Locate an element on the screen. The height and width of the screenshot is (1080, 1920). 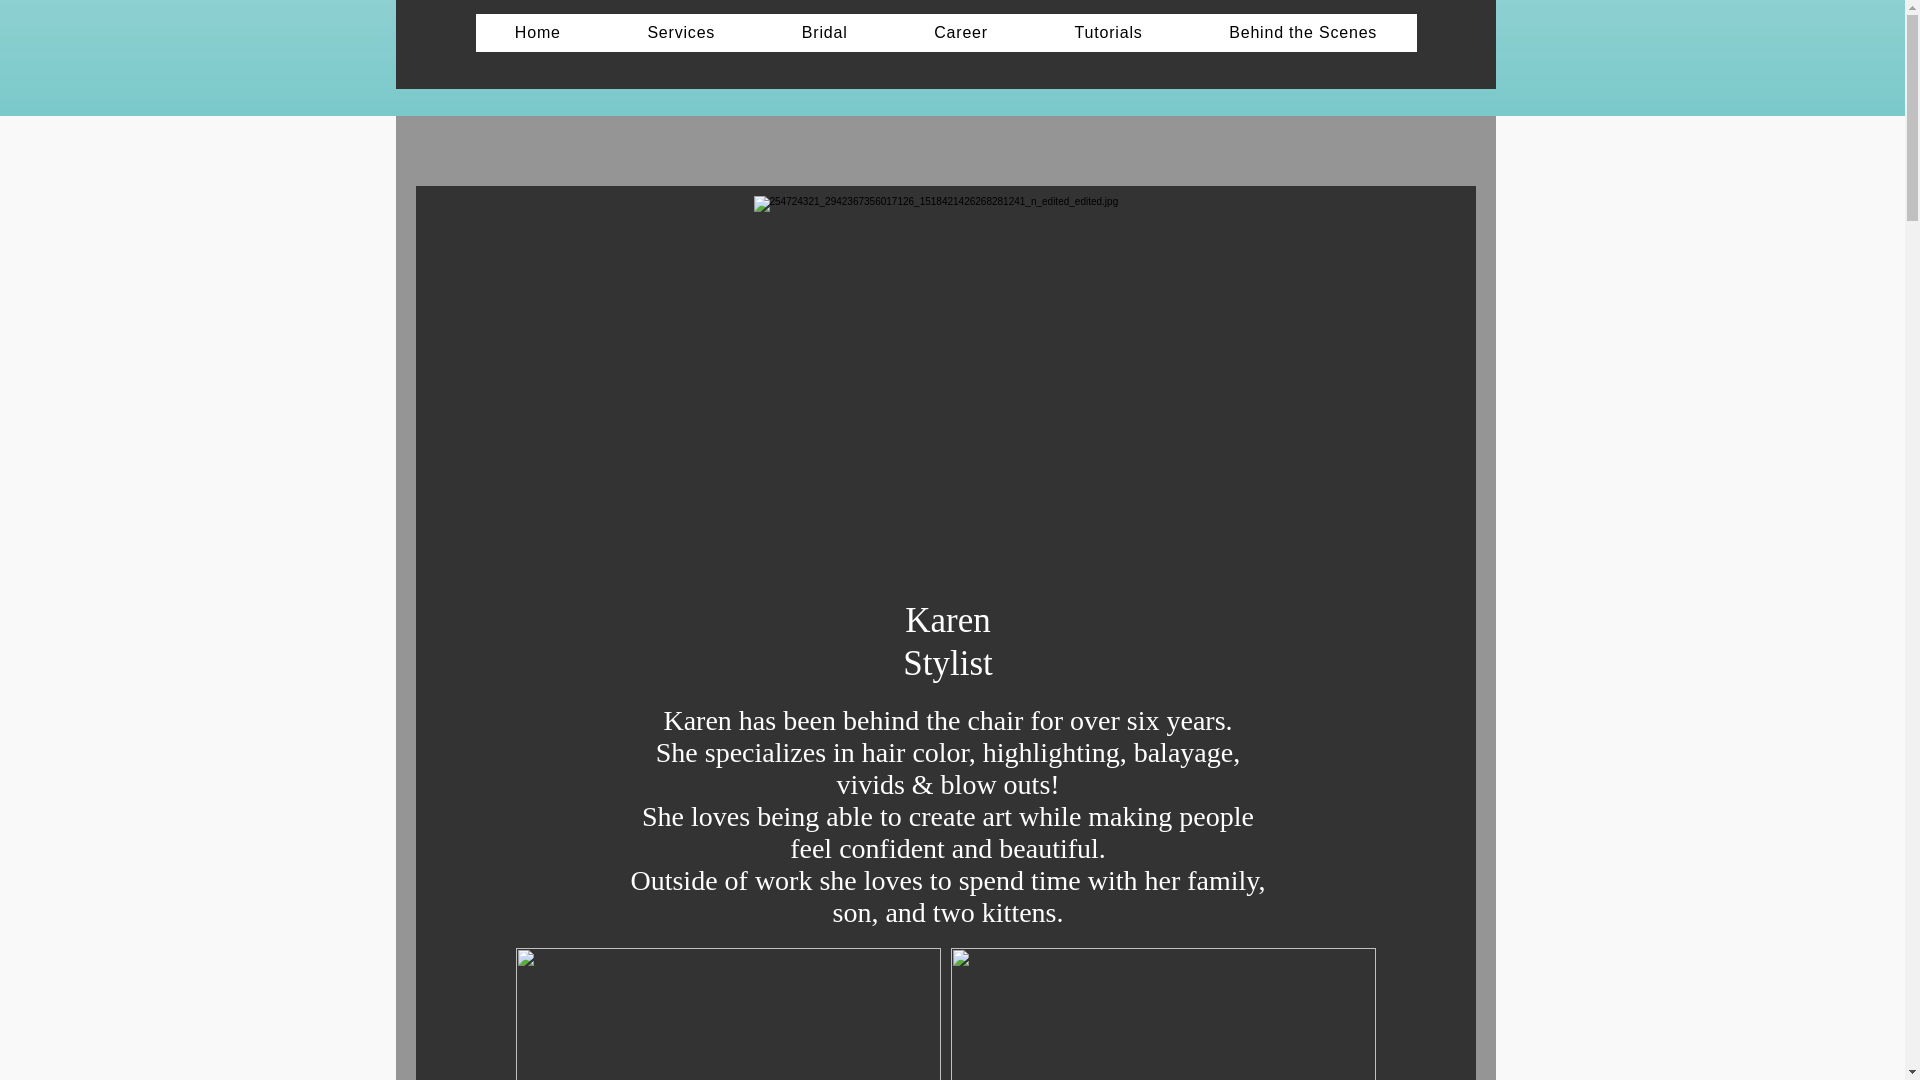
Career is located at coordinates (960, 32).